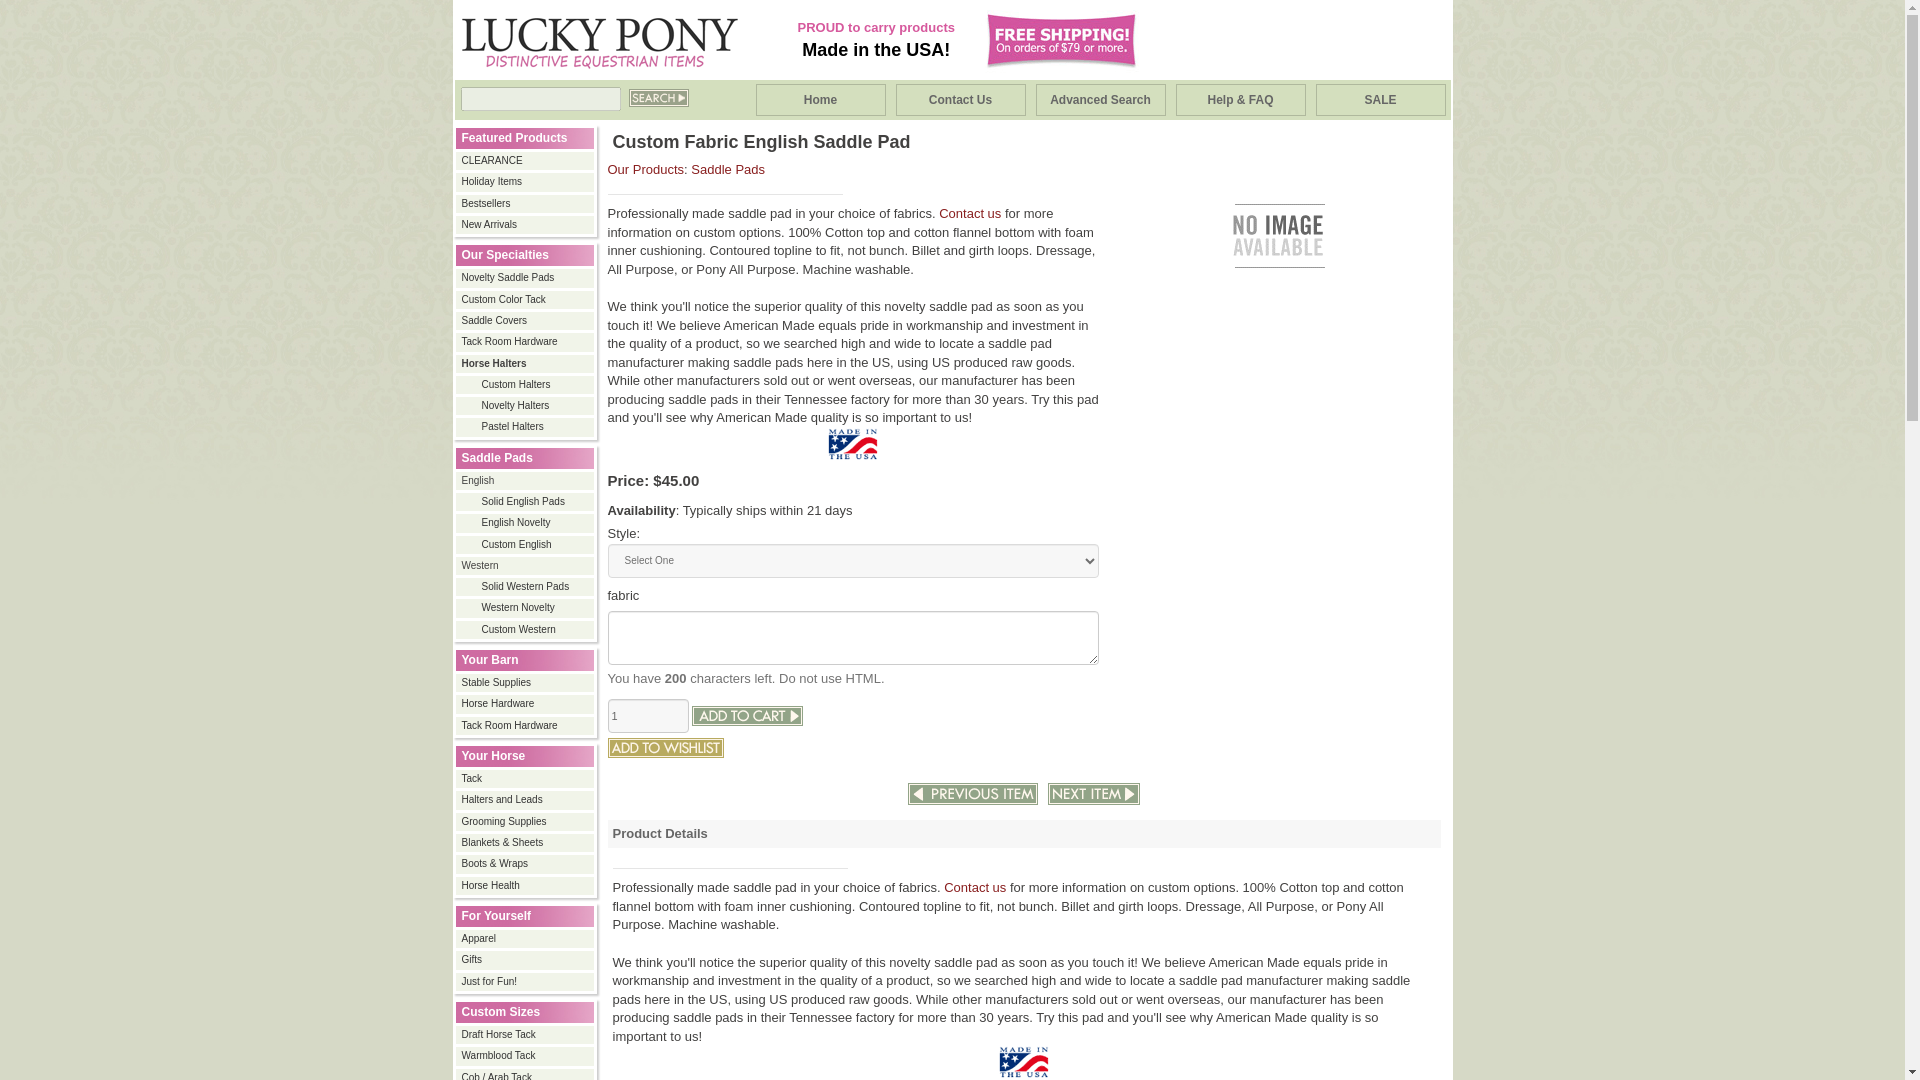  I want to click on Home, so click(820, 100).